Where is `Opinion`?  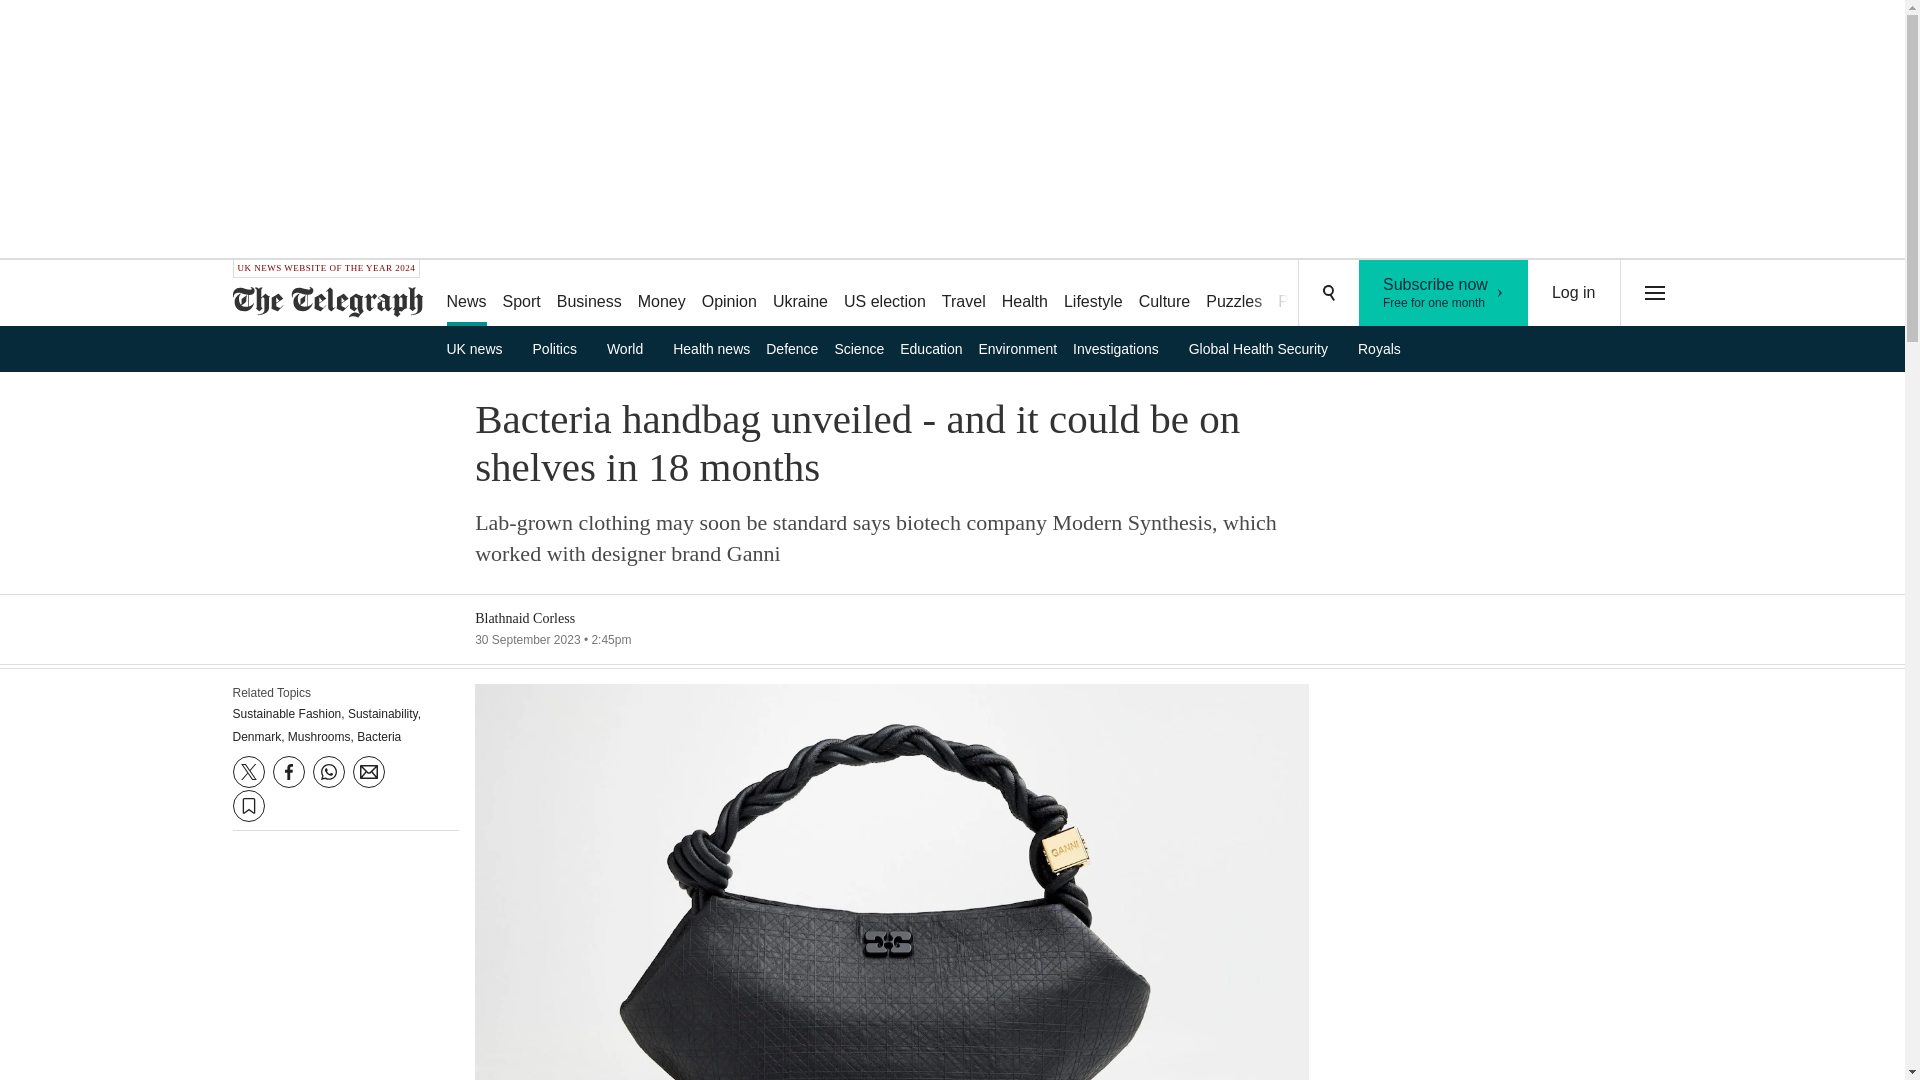 Opinion is located at coordinates (1234, 294).